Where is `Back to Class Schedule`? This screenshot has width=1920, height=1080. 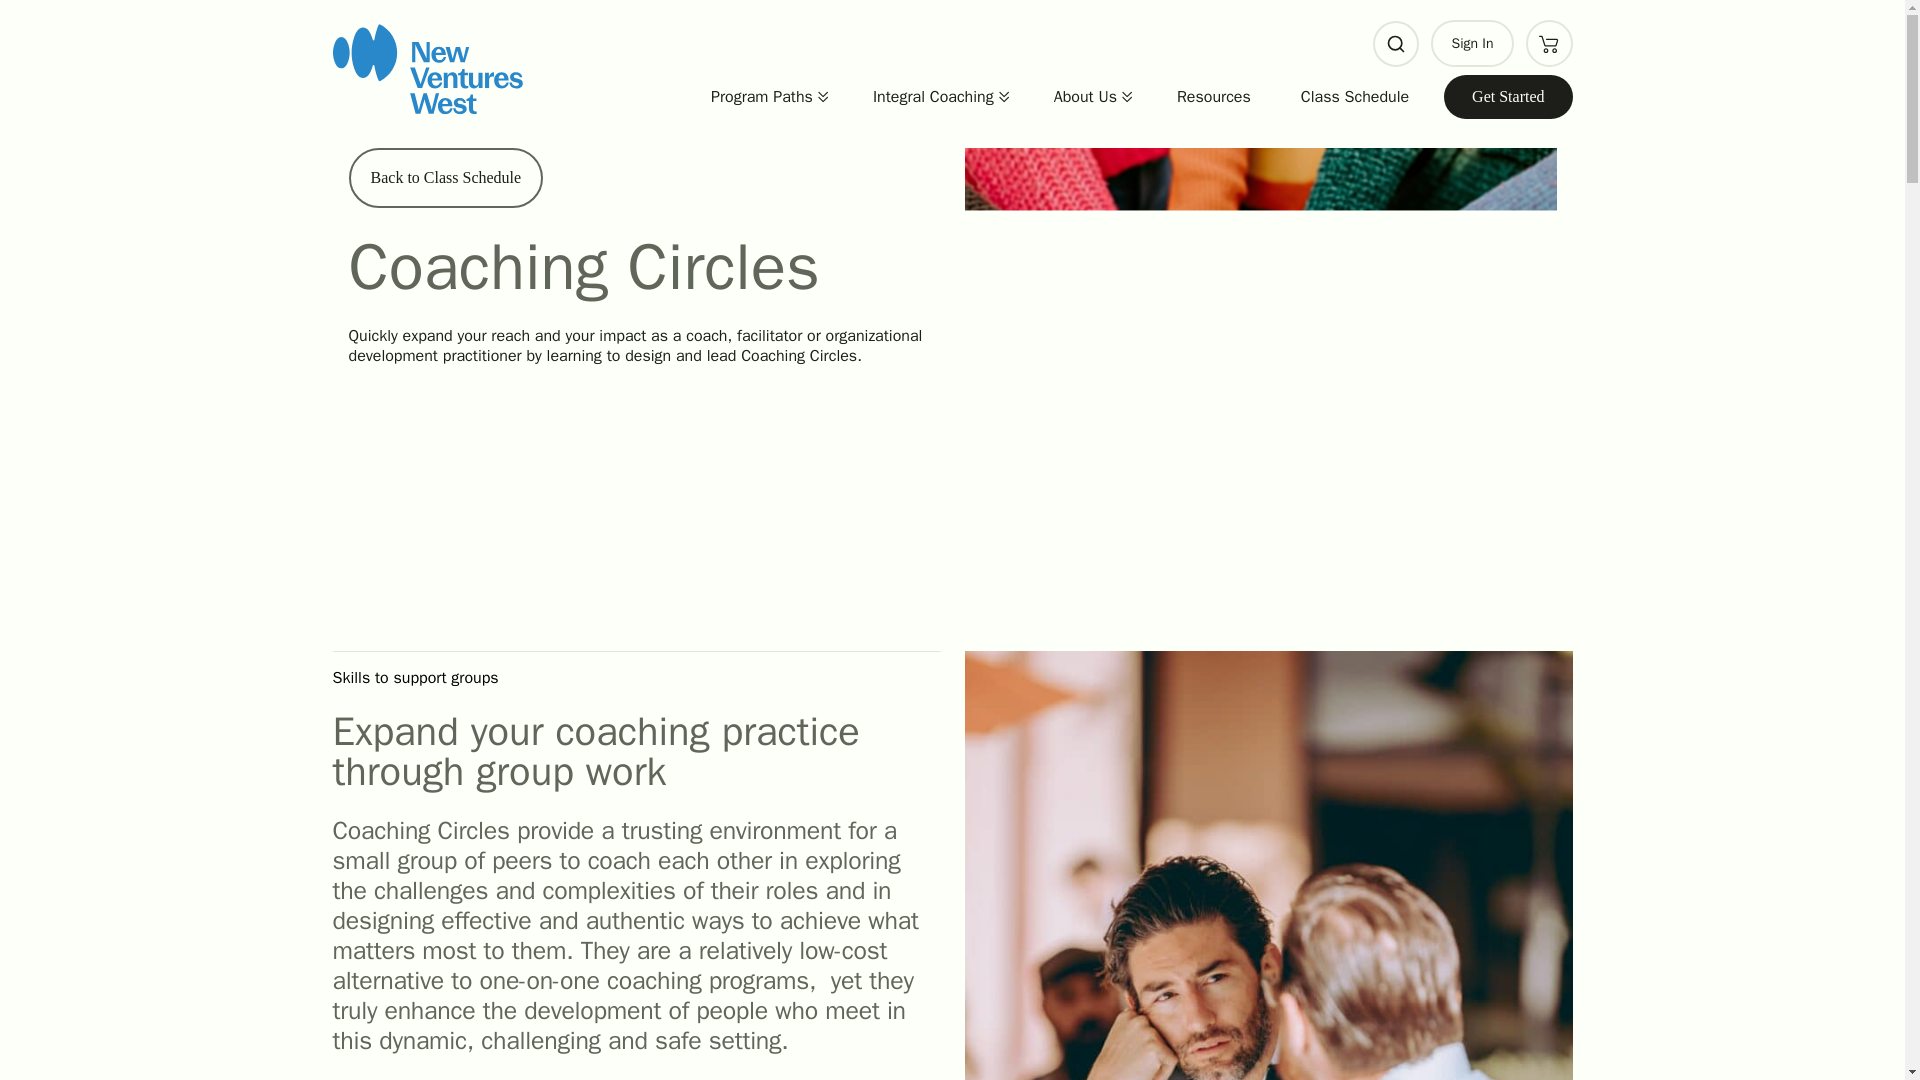 Back to Class Schedule is located at coordinates (445, 178).